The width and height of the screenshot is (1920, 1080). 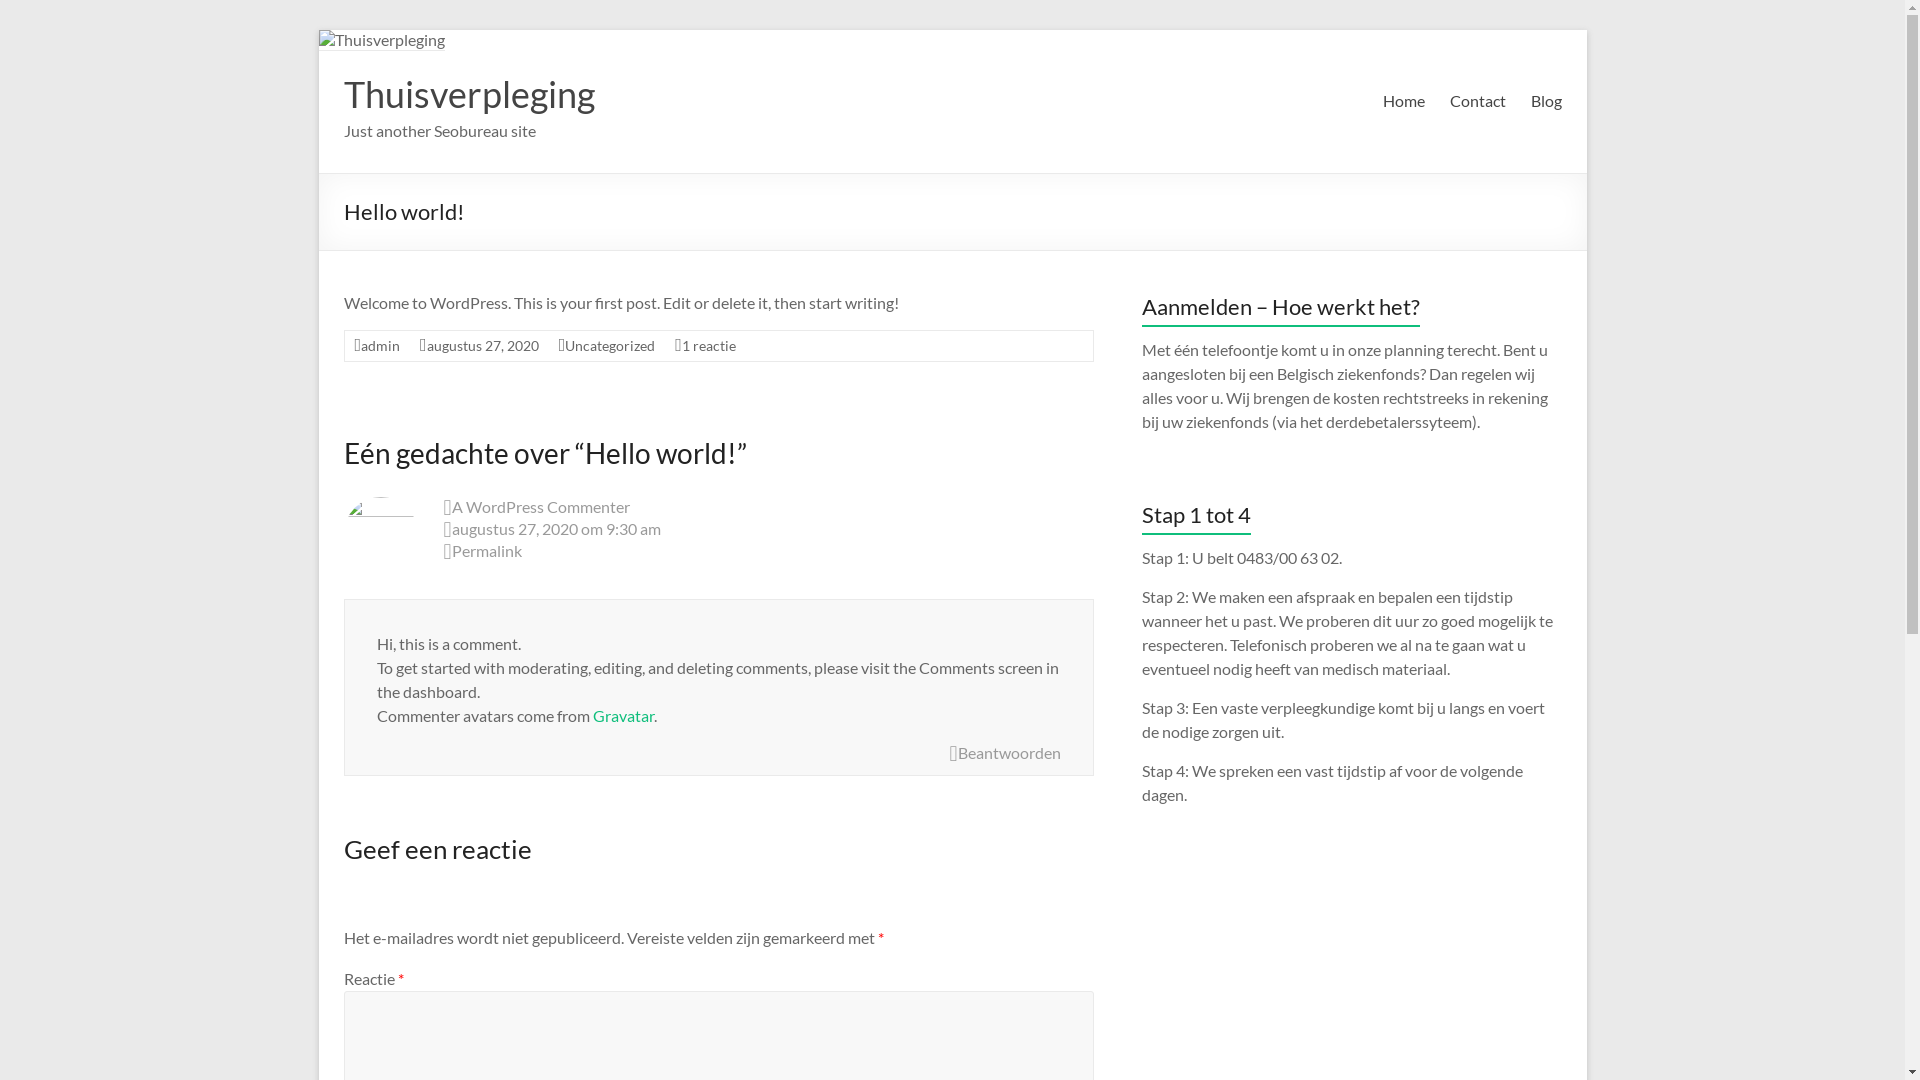 I want to click on Permalink, so click(x=769, y=552).